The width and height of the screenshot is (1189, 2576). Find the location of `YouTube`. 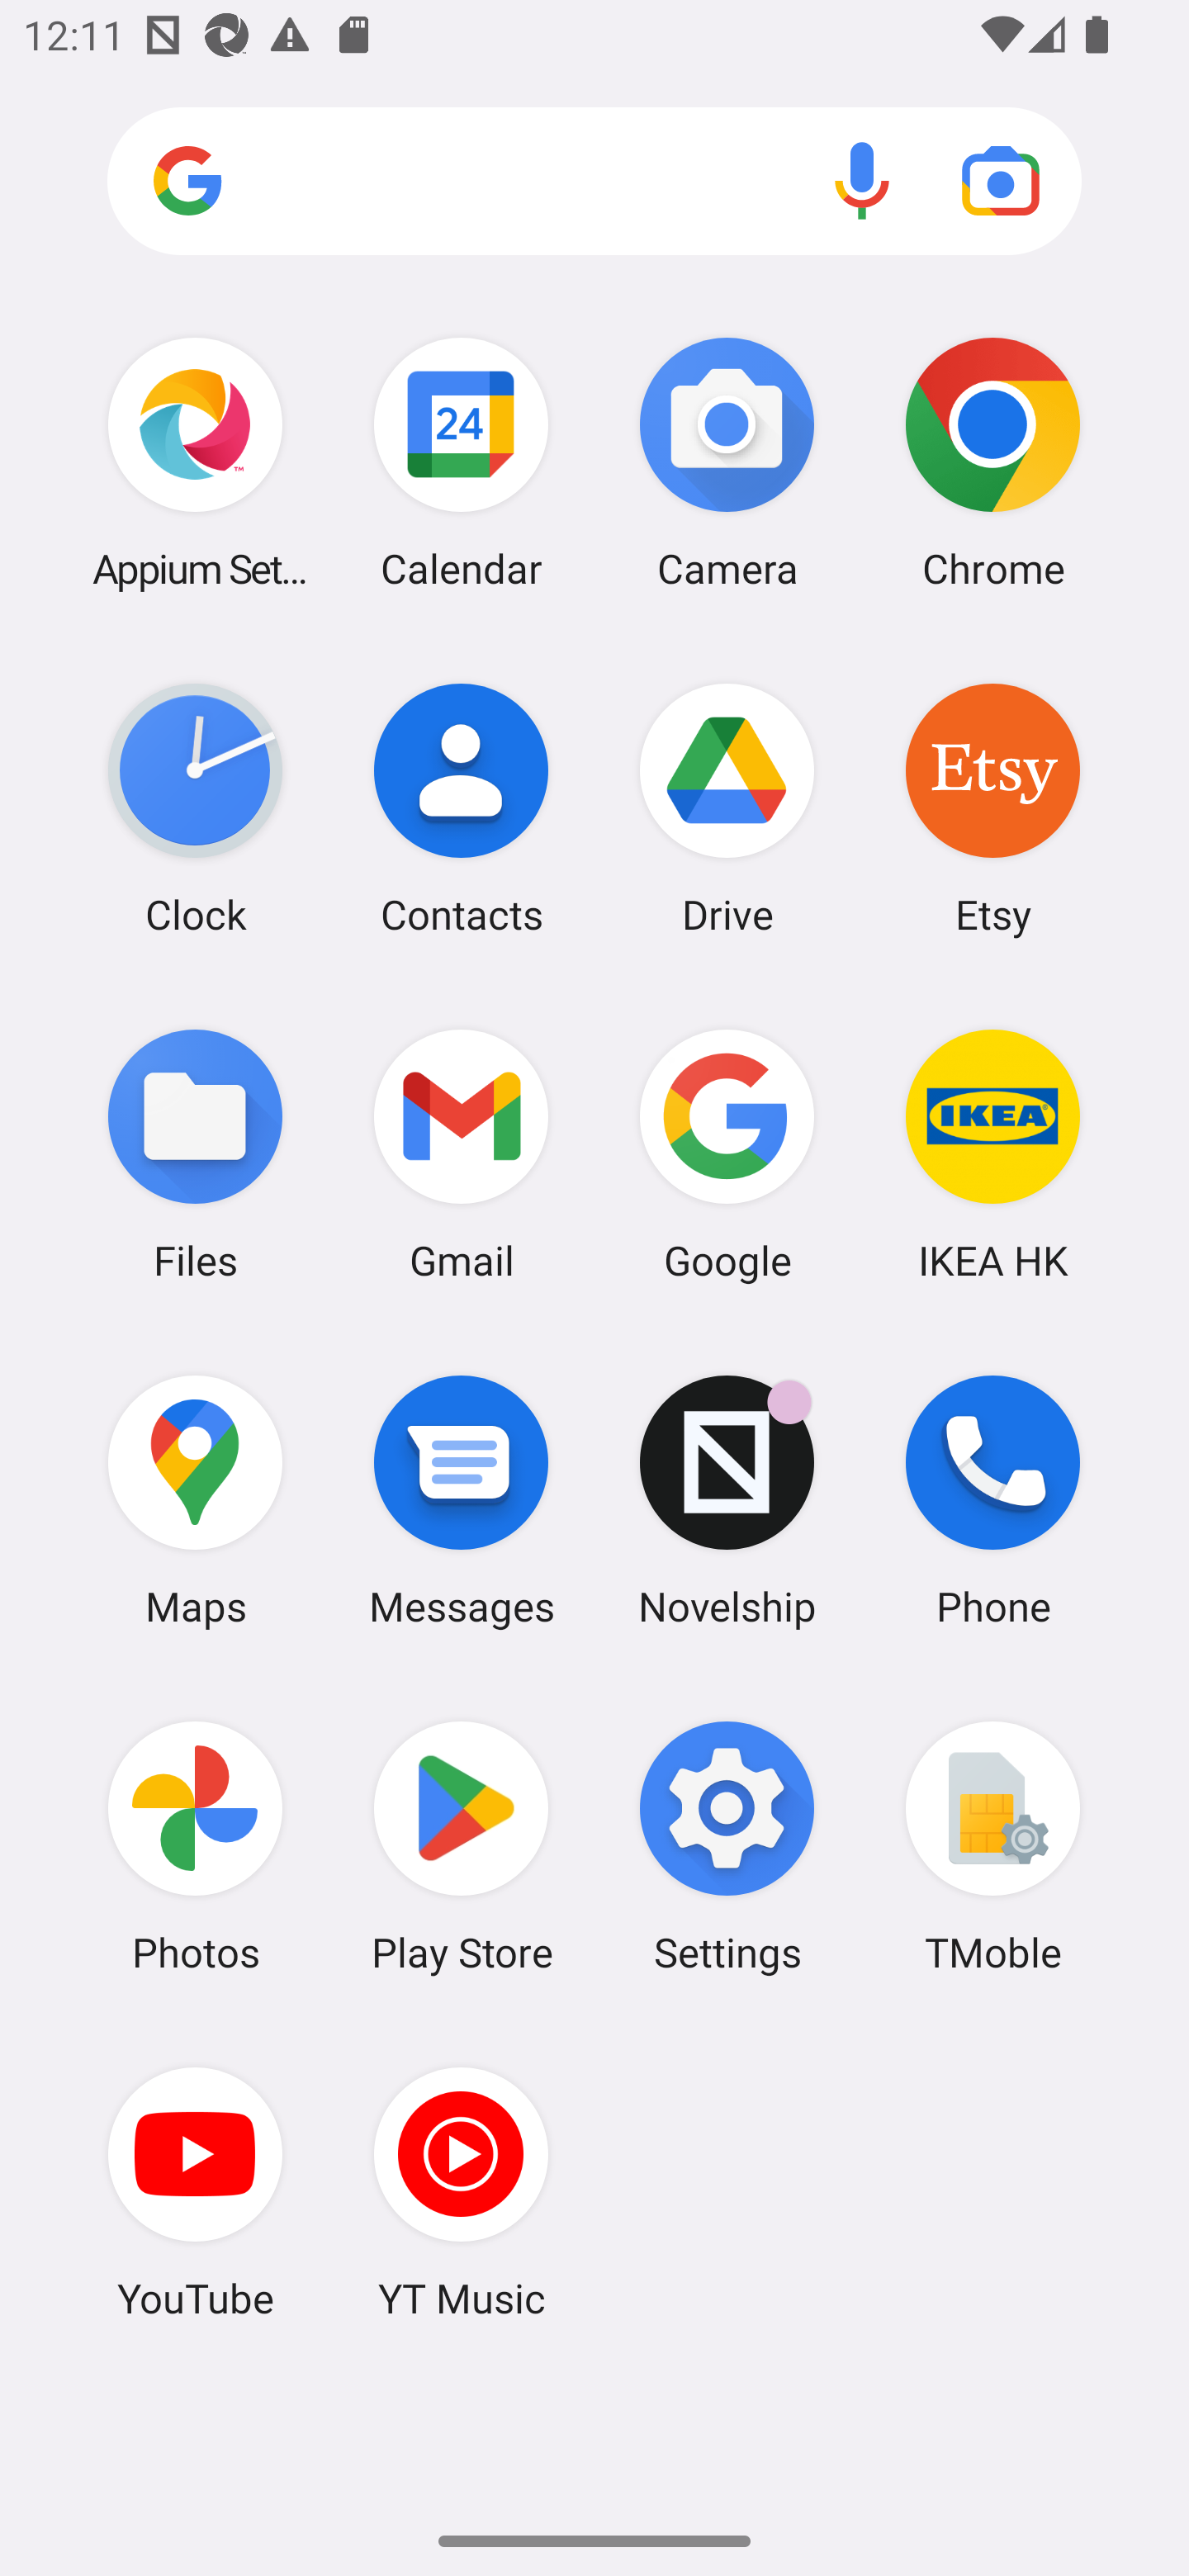

YouTube is located at coordinates (195, 2192).